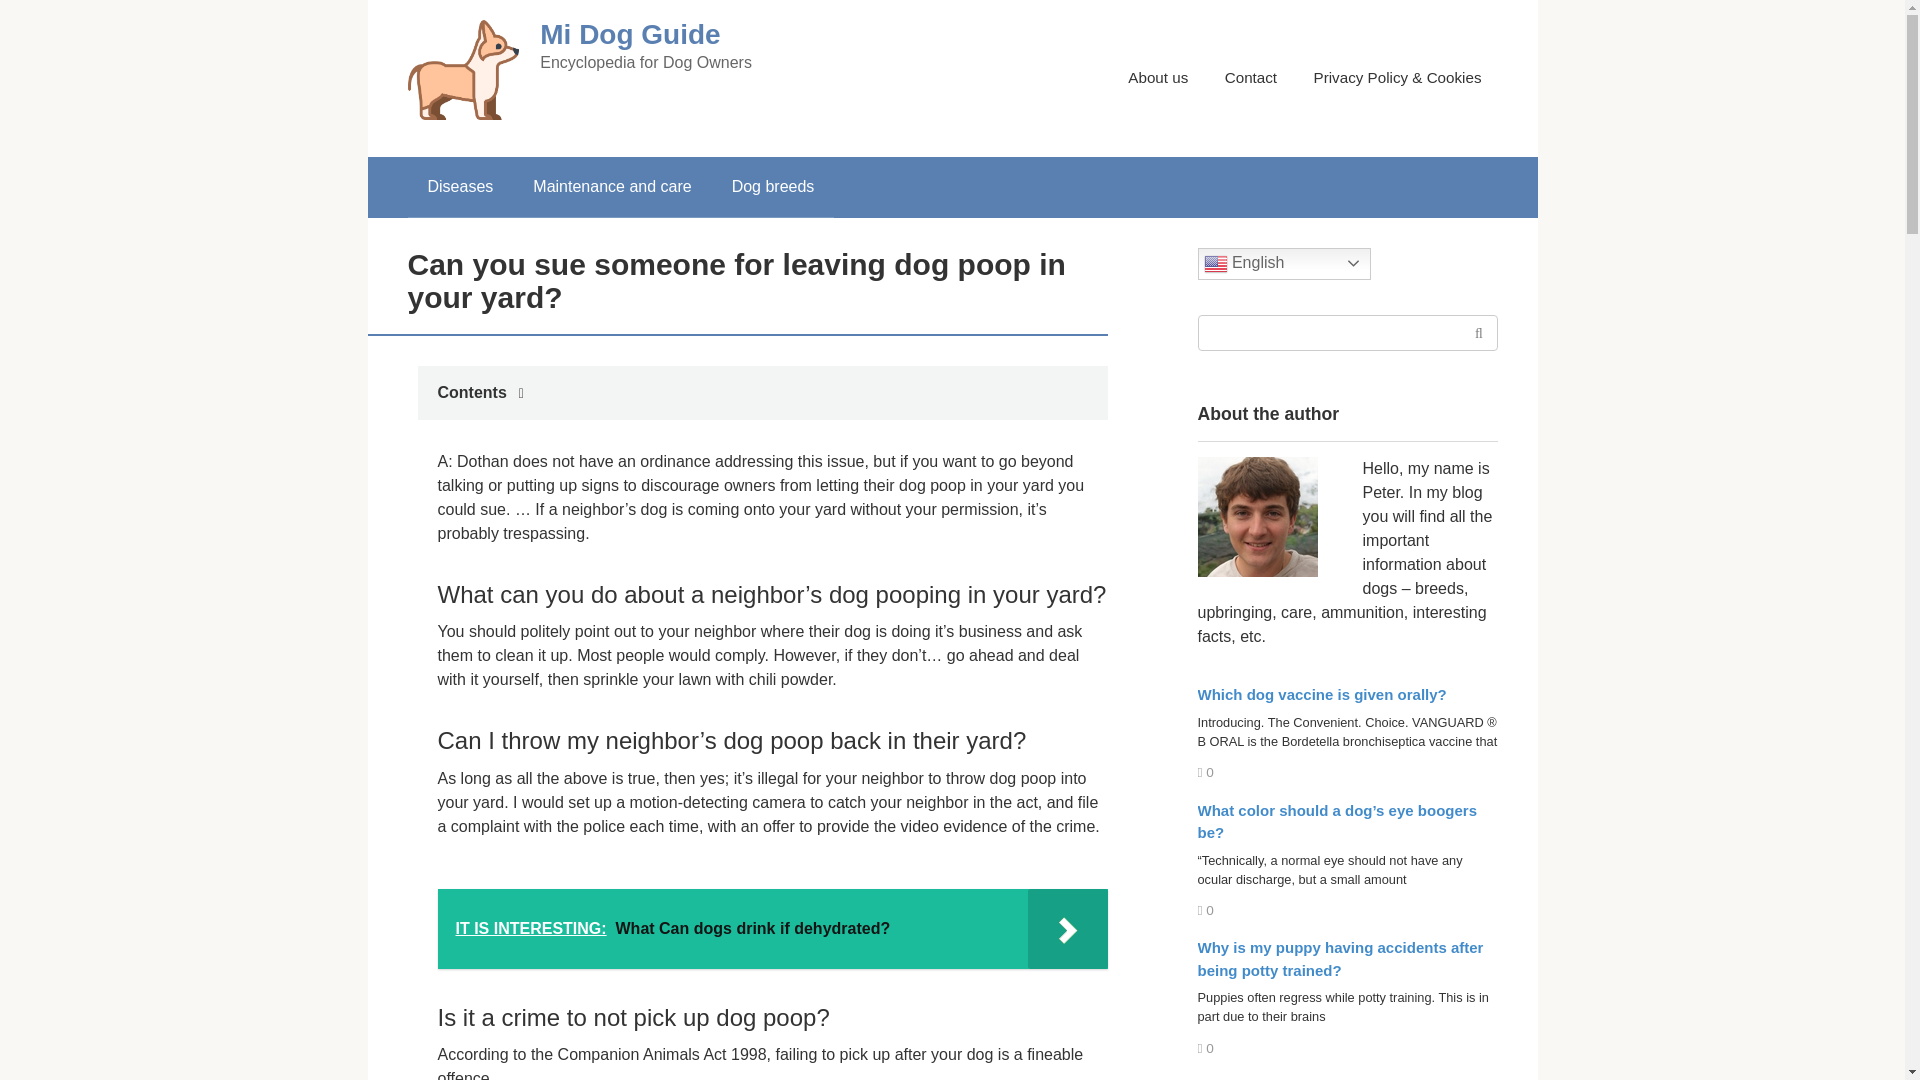 This screenshot has width=1920, height=1080. Describe the element at coordinates (1284, 264) in the screenshot. I see `English` at that location.